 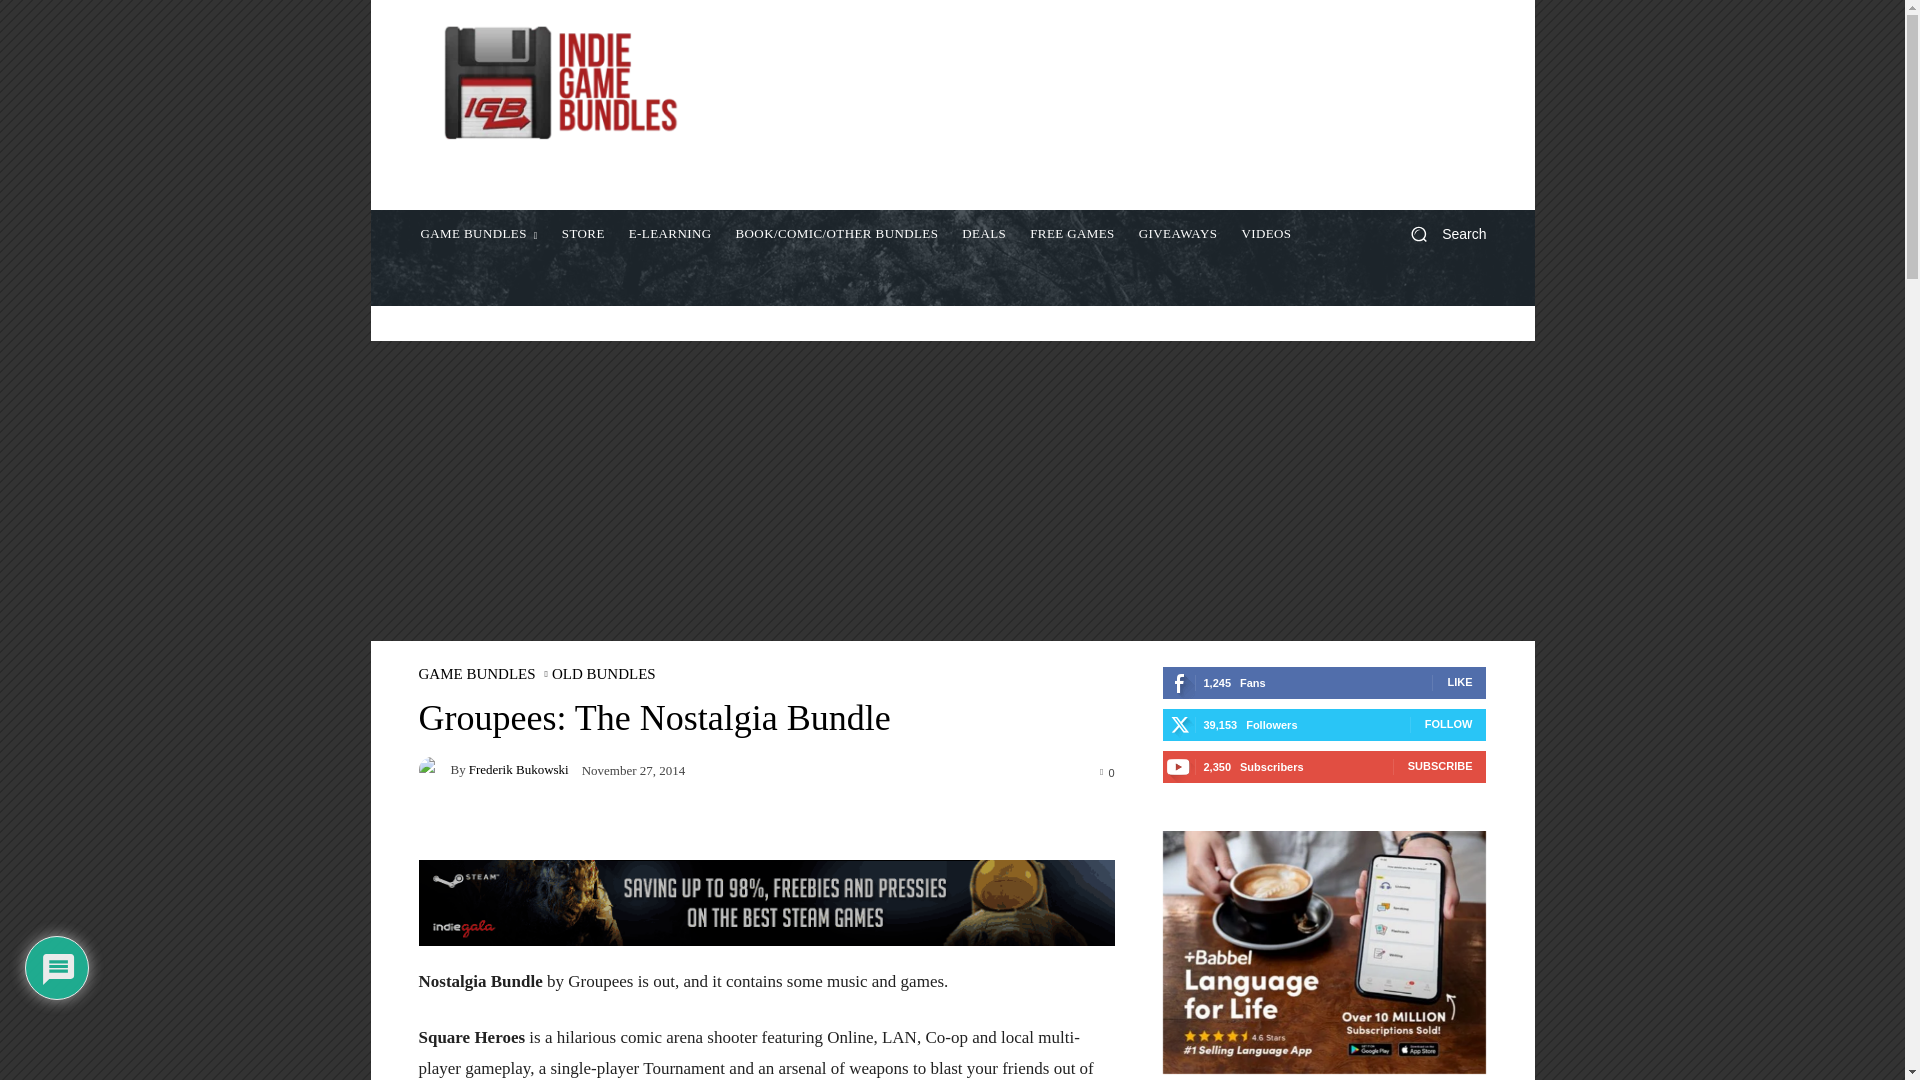 What do you see at coordinates (434, 770) in the screenshot?
I see `Frederik Bukowski` at bounding box center [434, 770].